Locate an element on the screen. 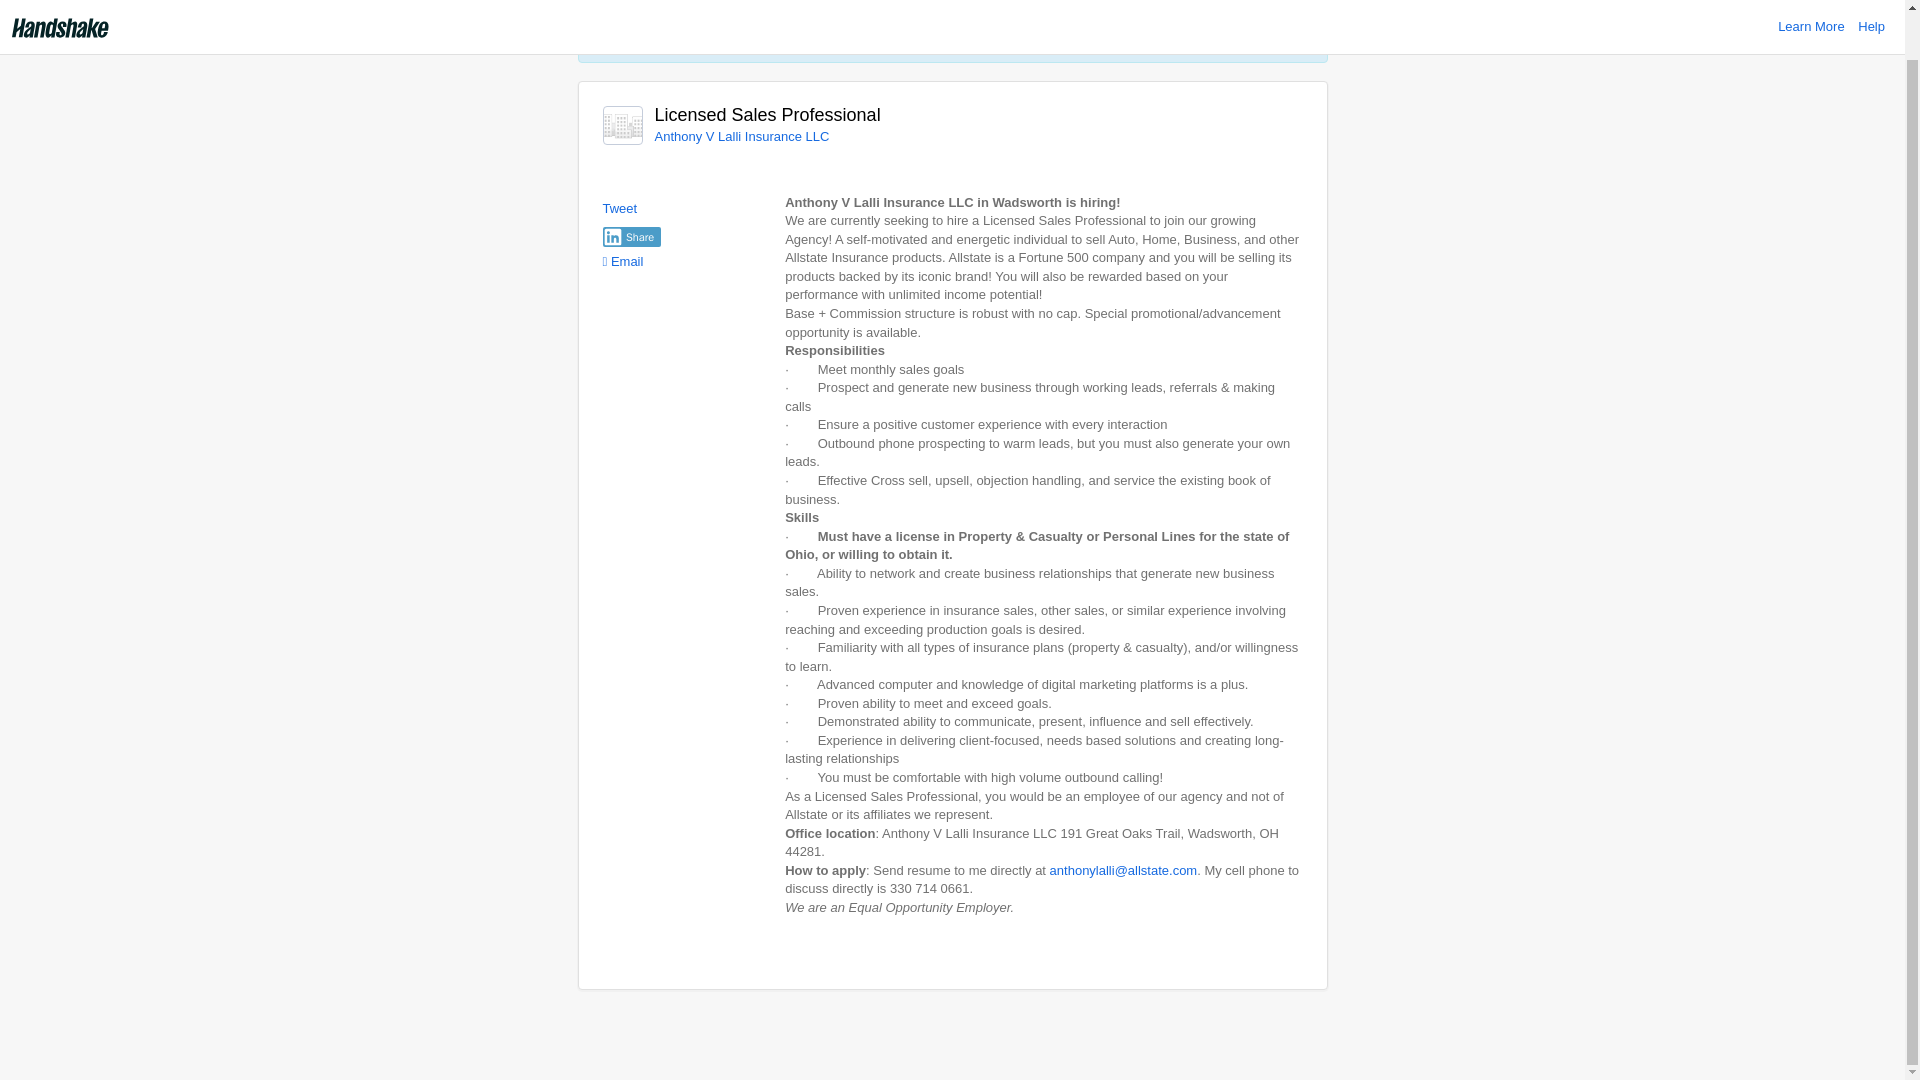 This screenshot has height=1080, width=1920. Log in is located at coordinates (828, 36).